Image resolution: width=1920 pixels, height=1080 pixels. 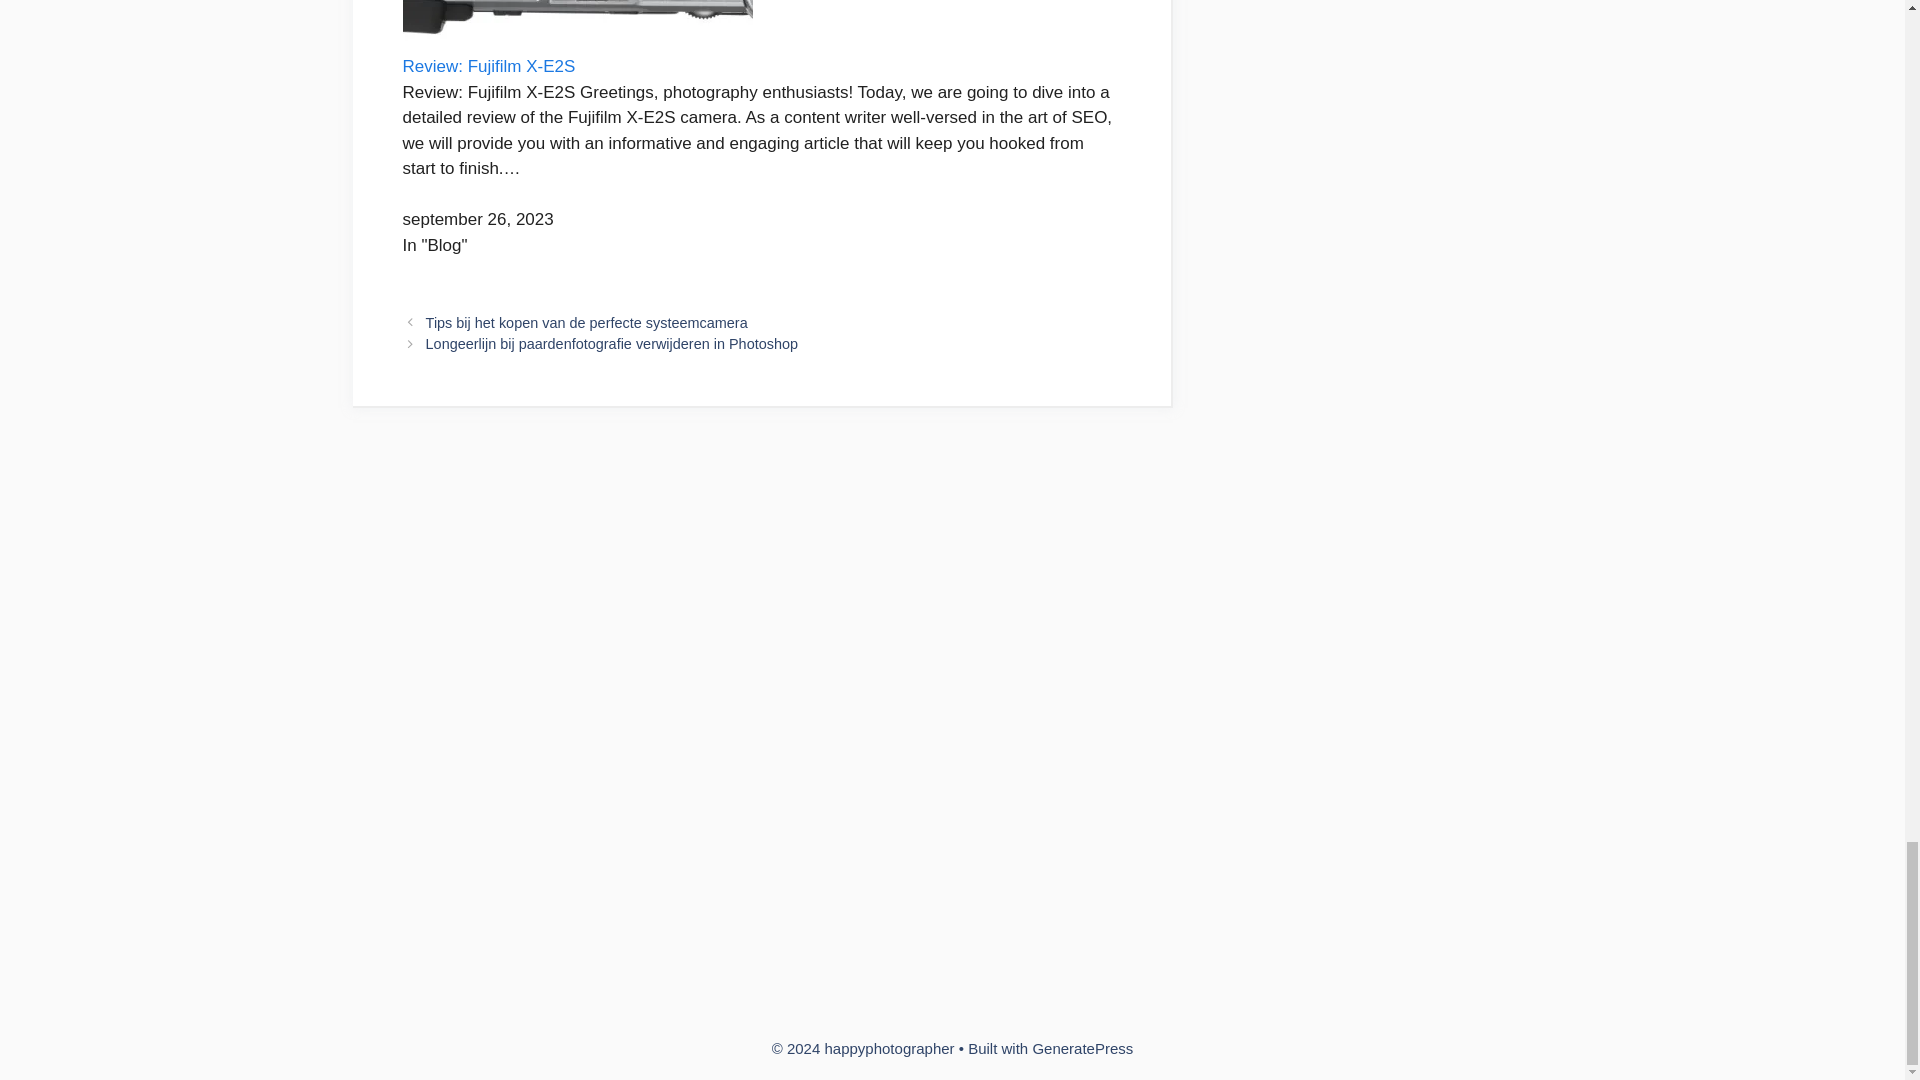 What do you see at coordinates (1082, 1048) in the screenshot?
I see `GeneratePress` at bounding box center [1082, 1048].